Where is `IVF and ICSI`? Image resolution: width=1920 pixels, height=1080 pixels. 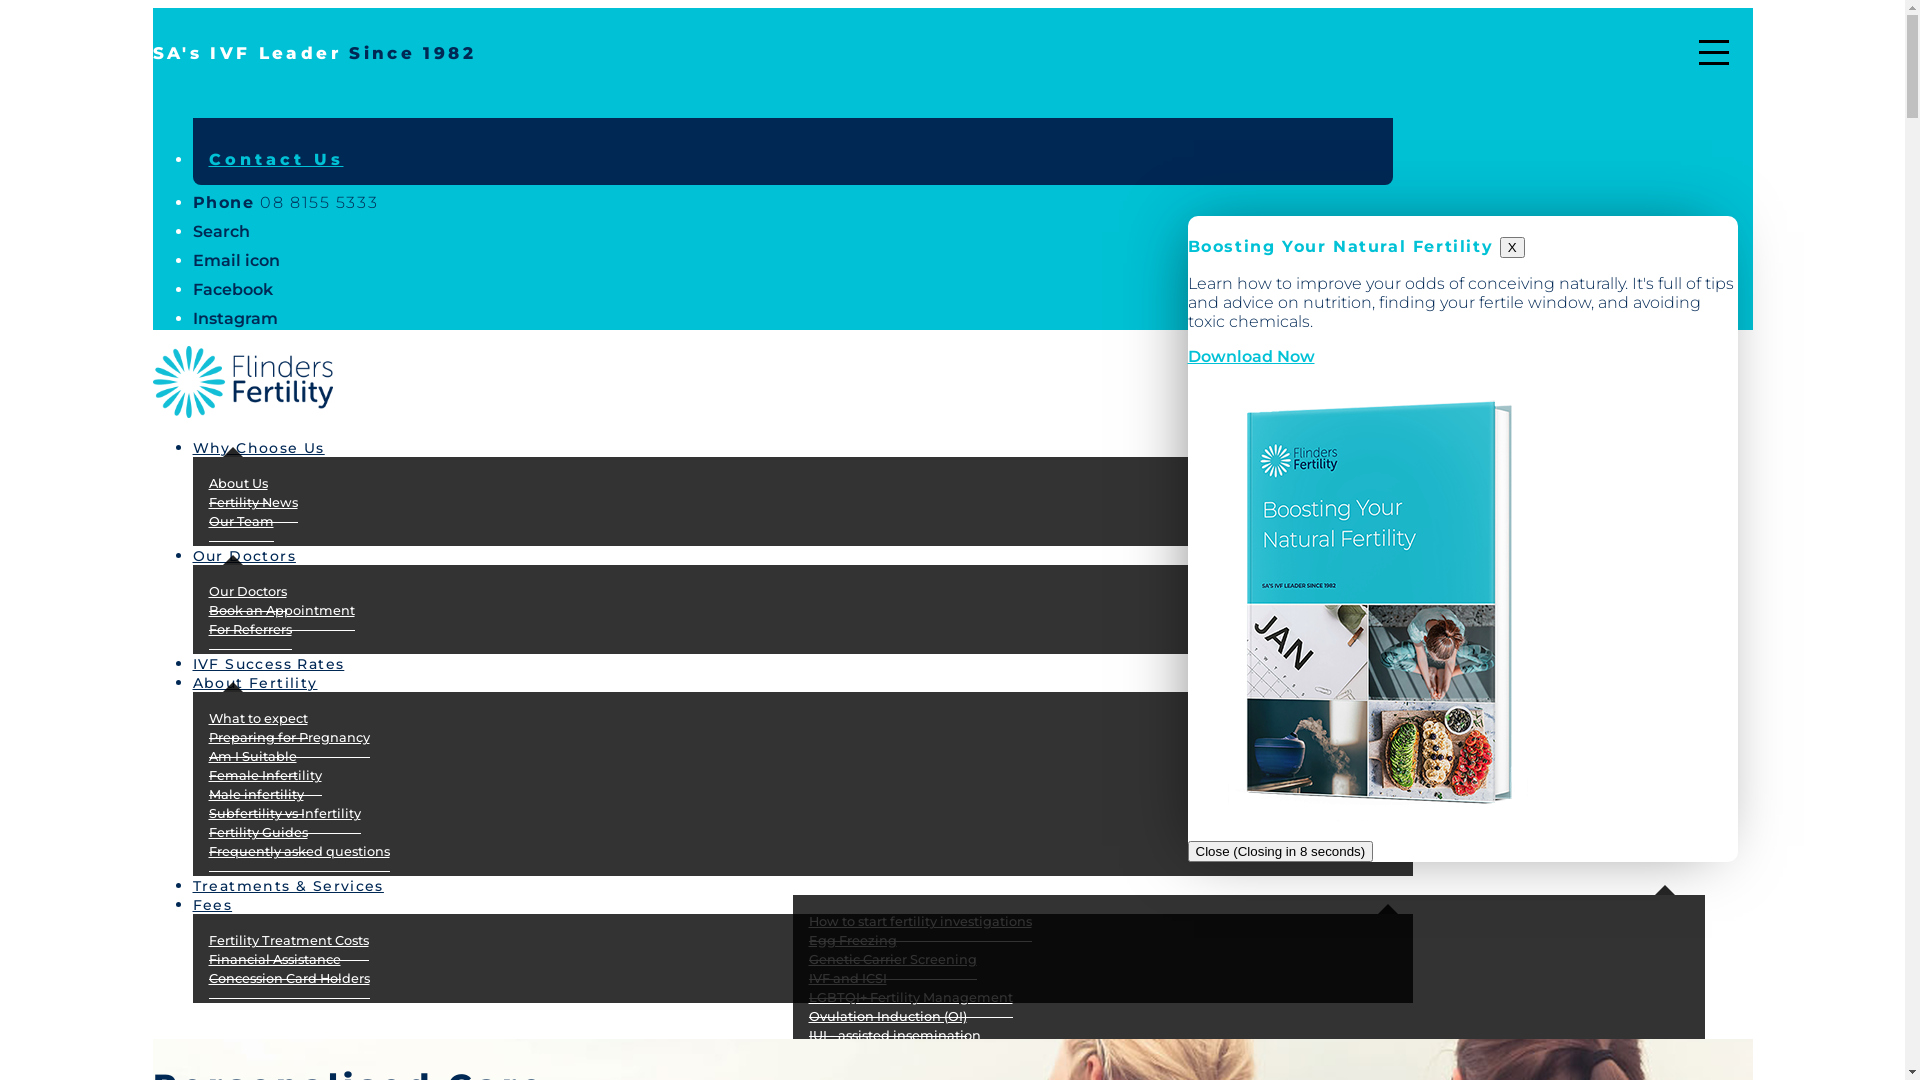 IVF and ICSI is located at coordinates (847, 979).